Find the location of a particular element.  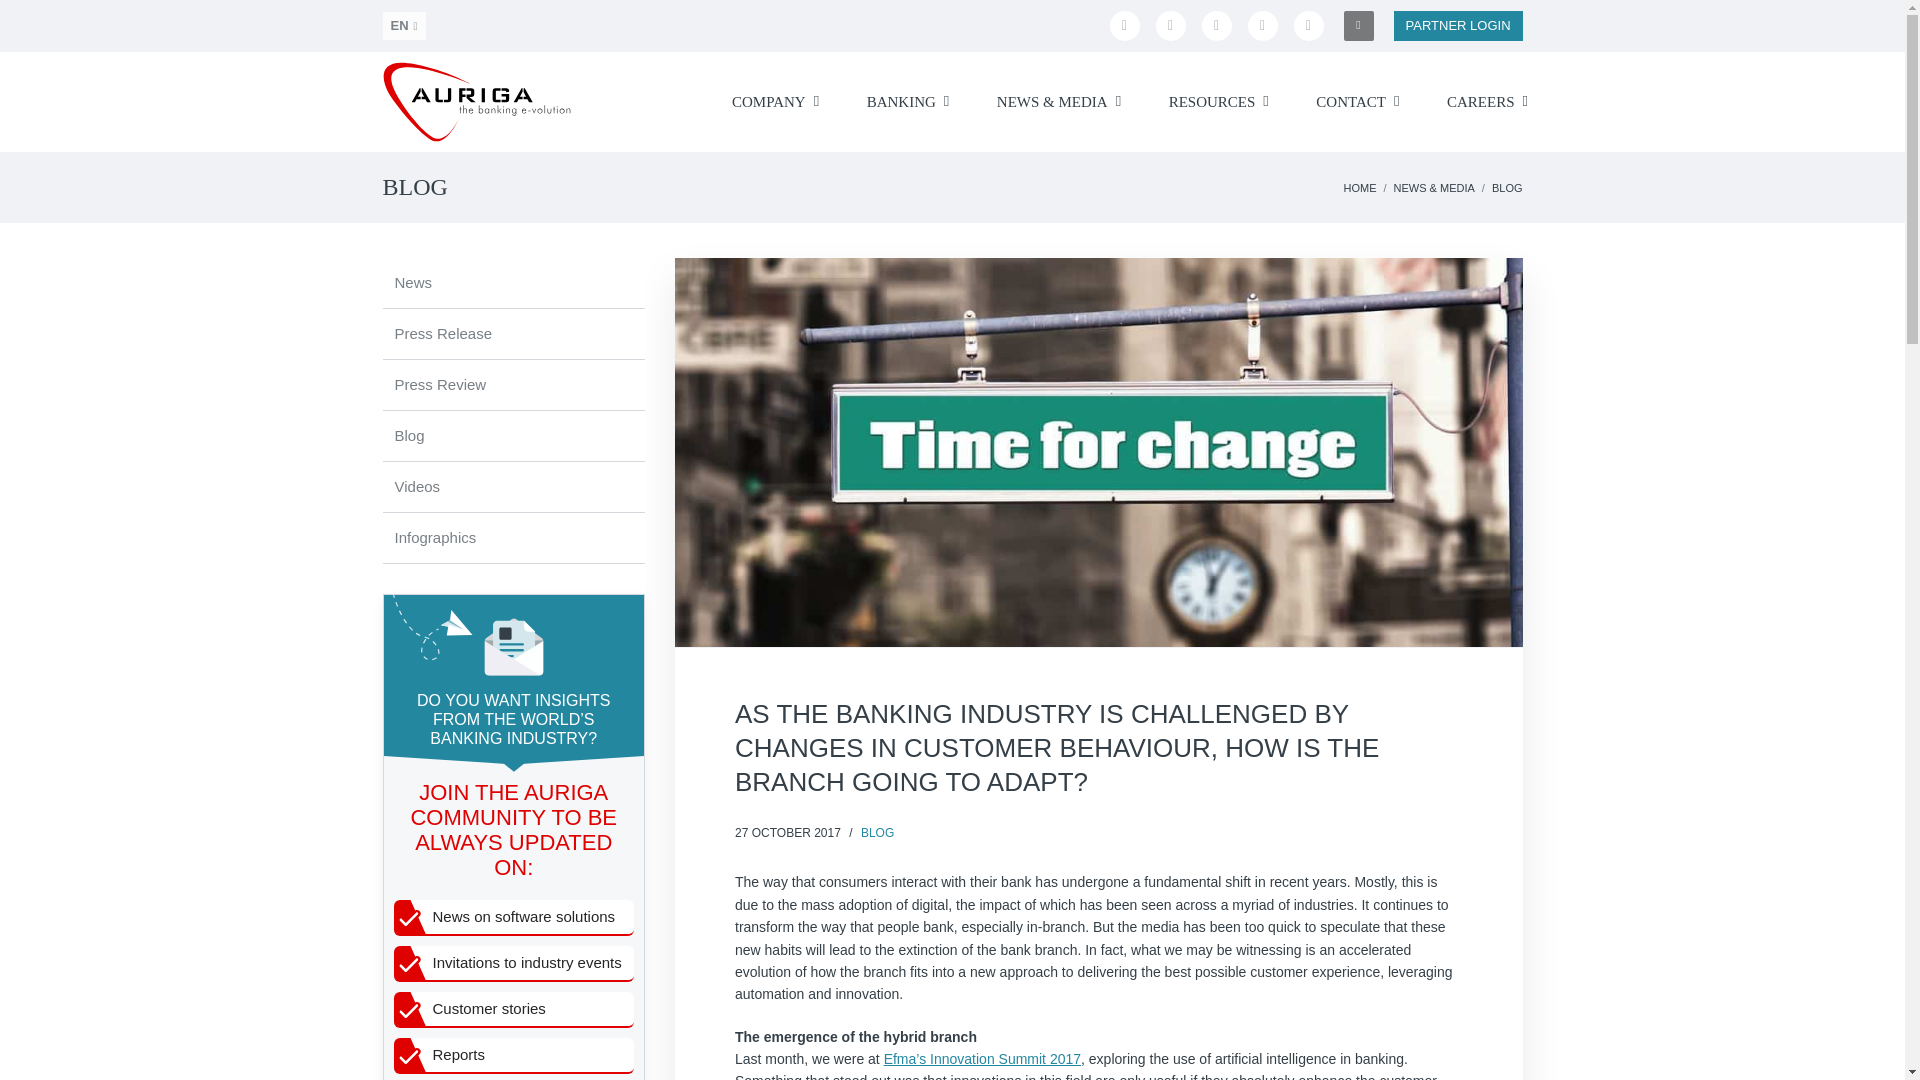

Feed is located at coordinates (1309, 26).